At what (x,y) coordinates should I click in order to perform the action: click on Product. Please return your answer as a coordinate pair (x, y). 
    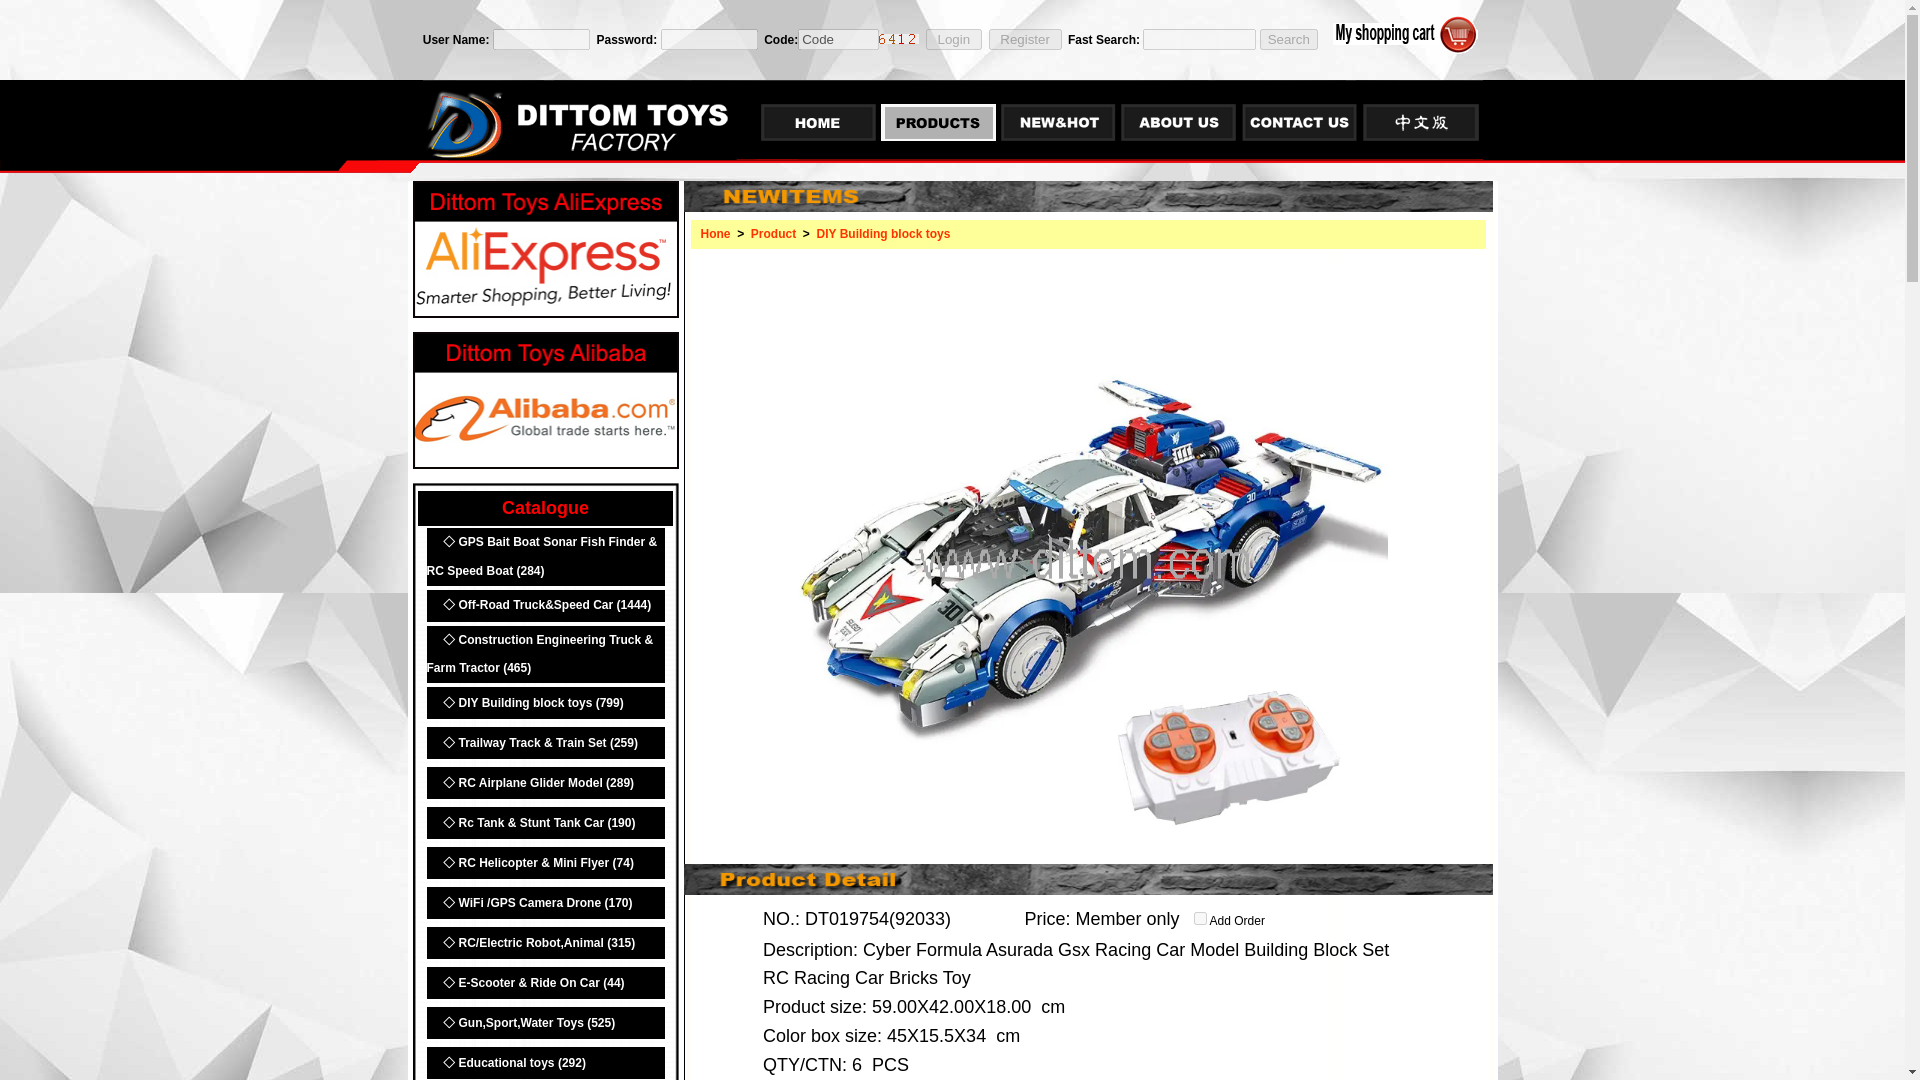
    Looking at the image, I should click on (773, 233).